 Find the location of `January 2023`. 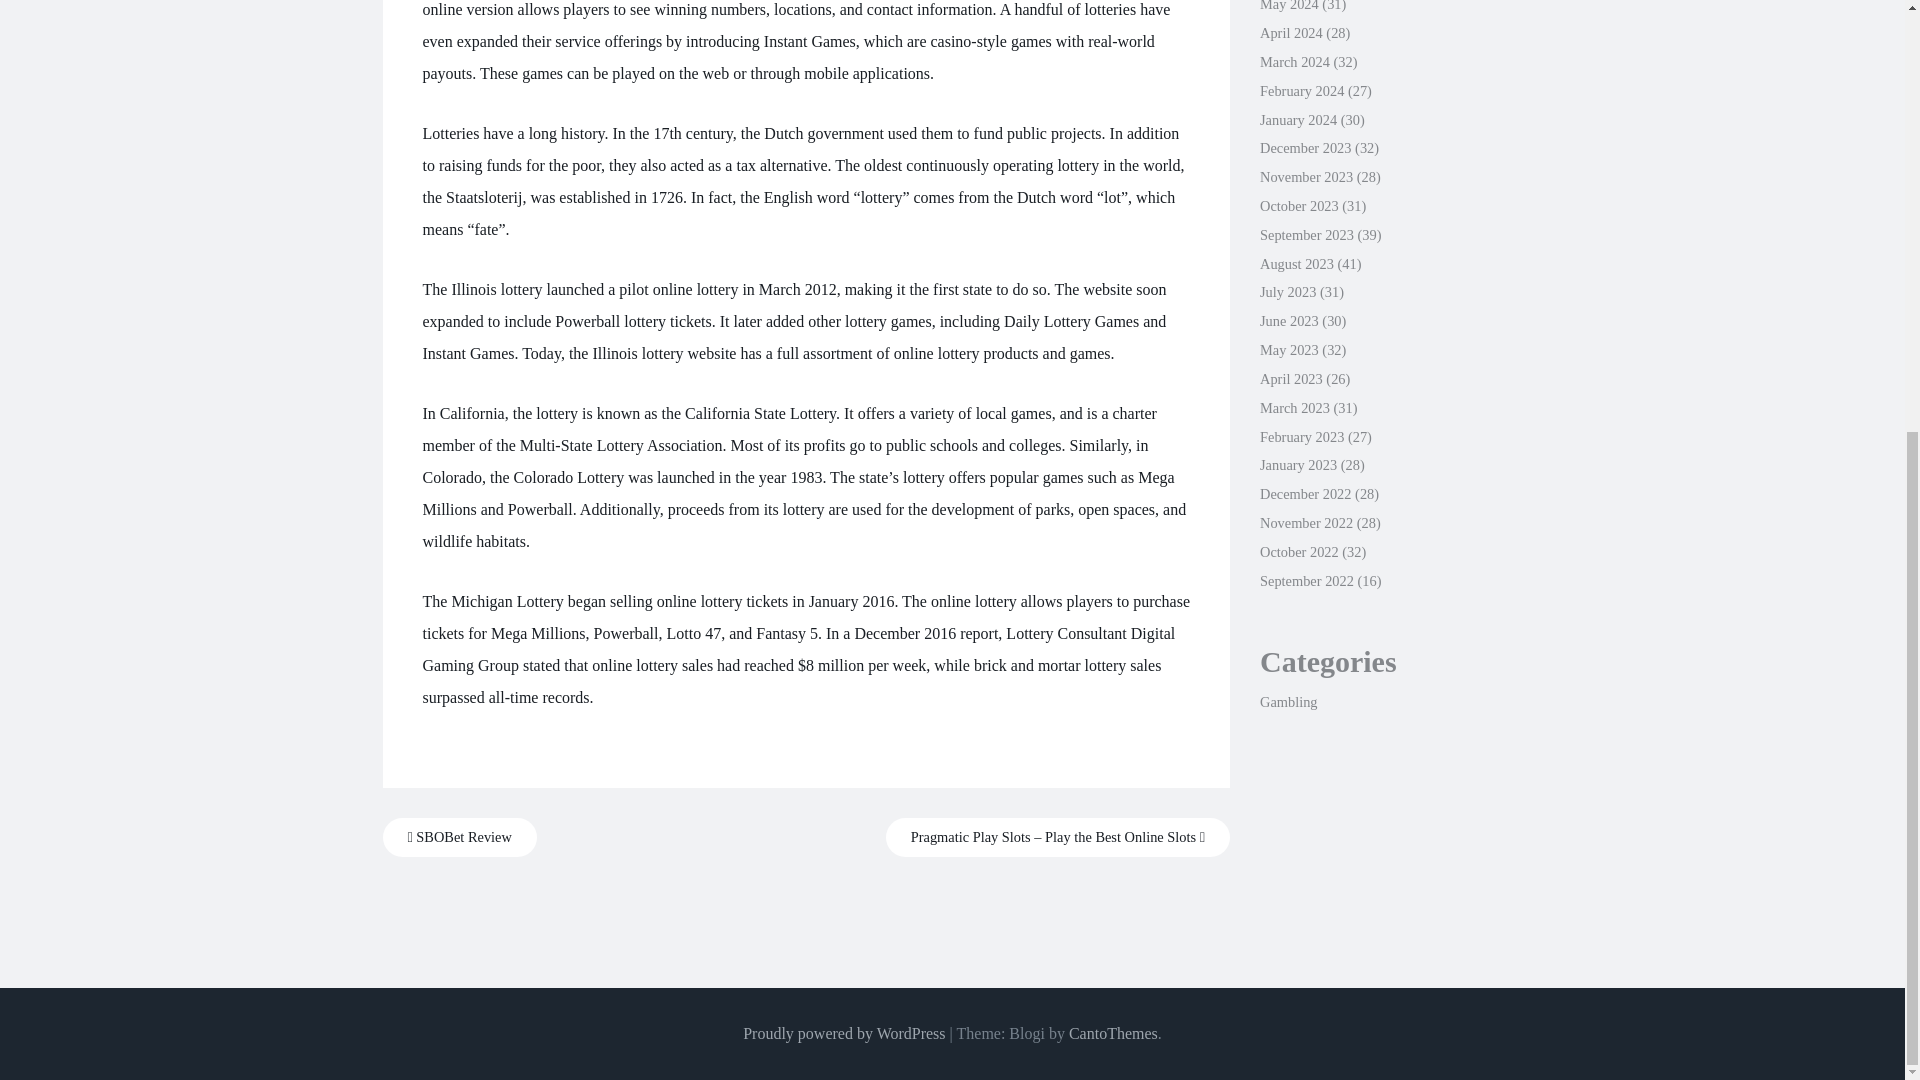

January 2023 is located at coordinates (1298, 464).